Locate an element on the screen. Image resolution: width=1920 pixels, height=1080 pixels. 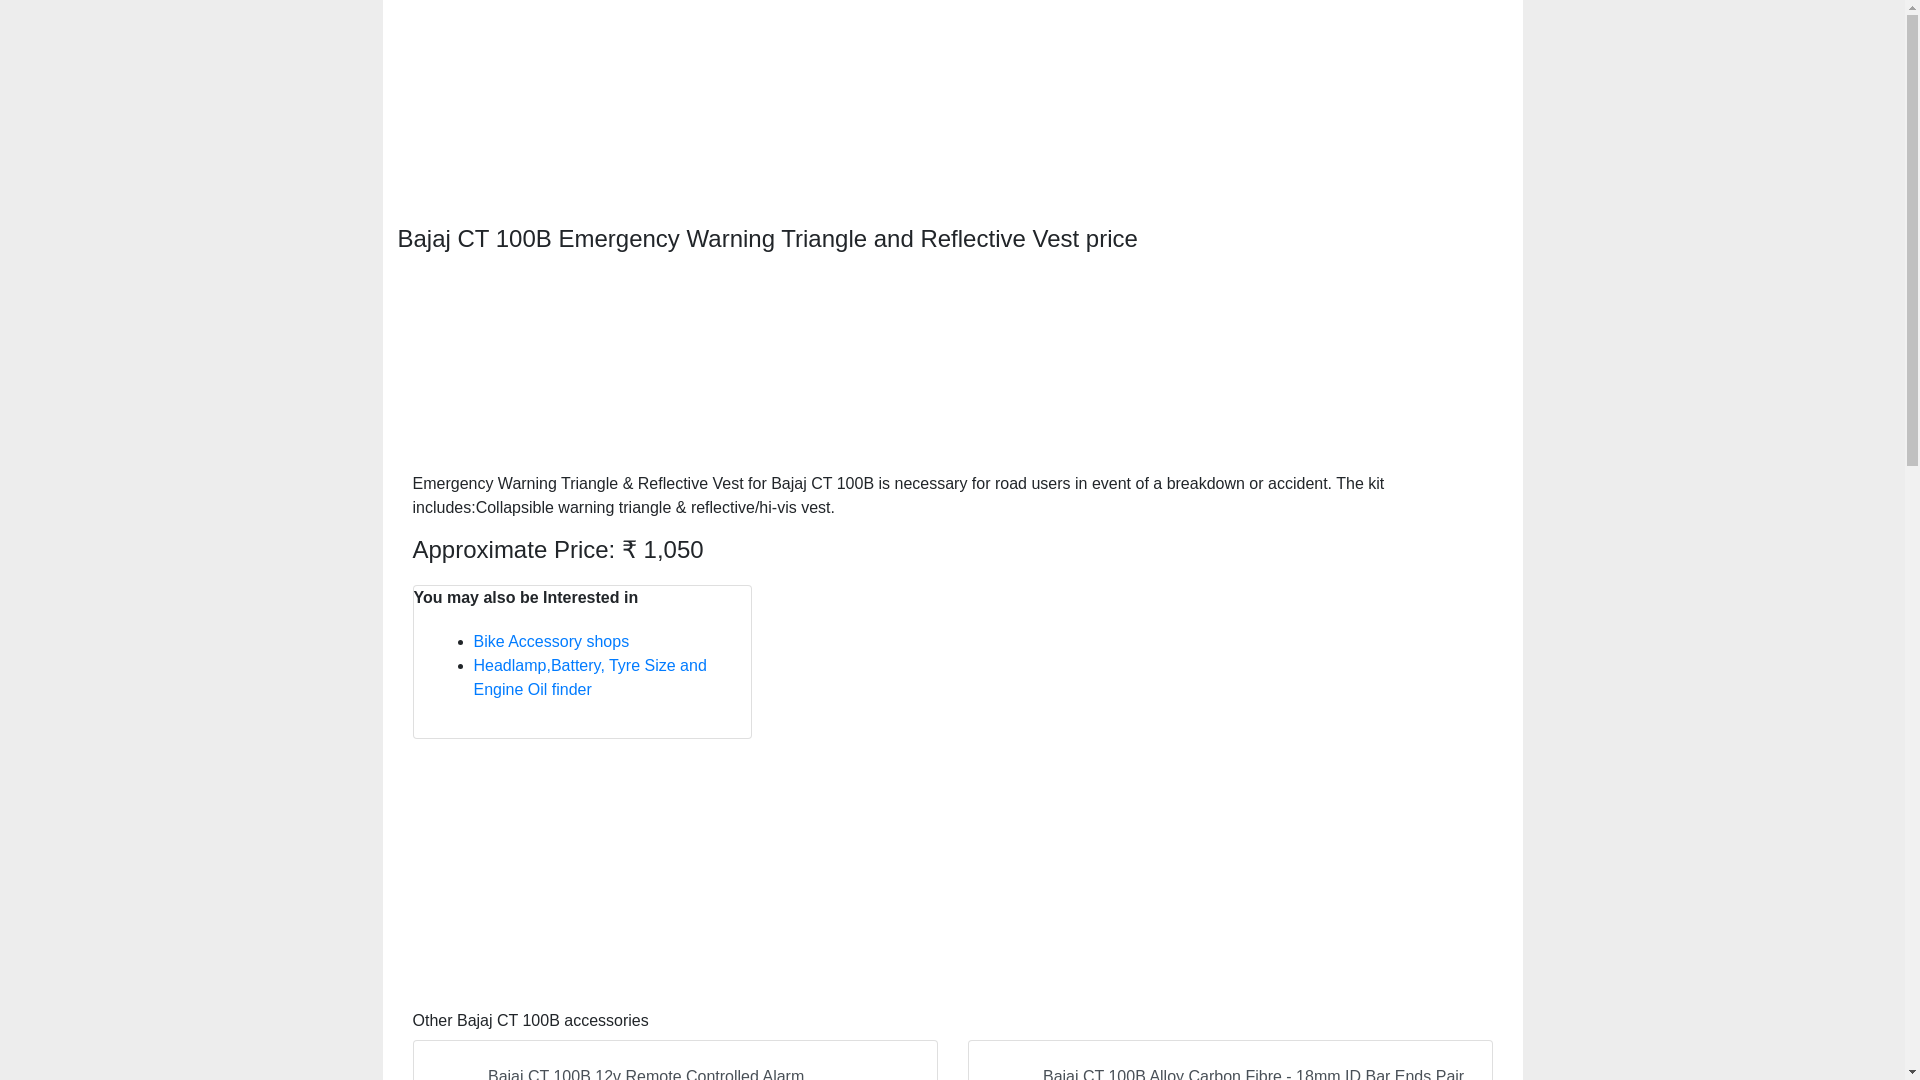
Advertisement is located at coordinates (952, 864).